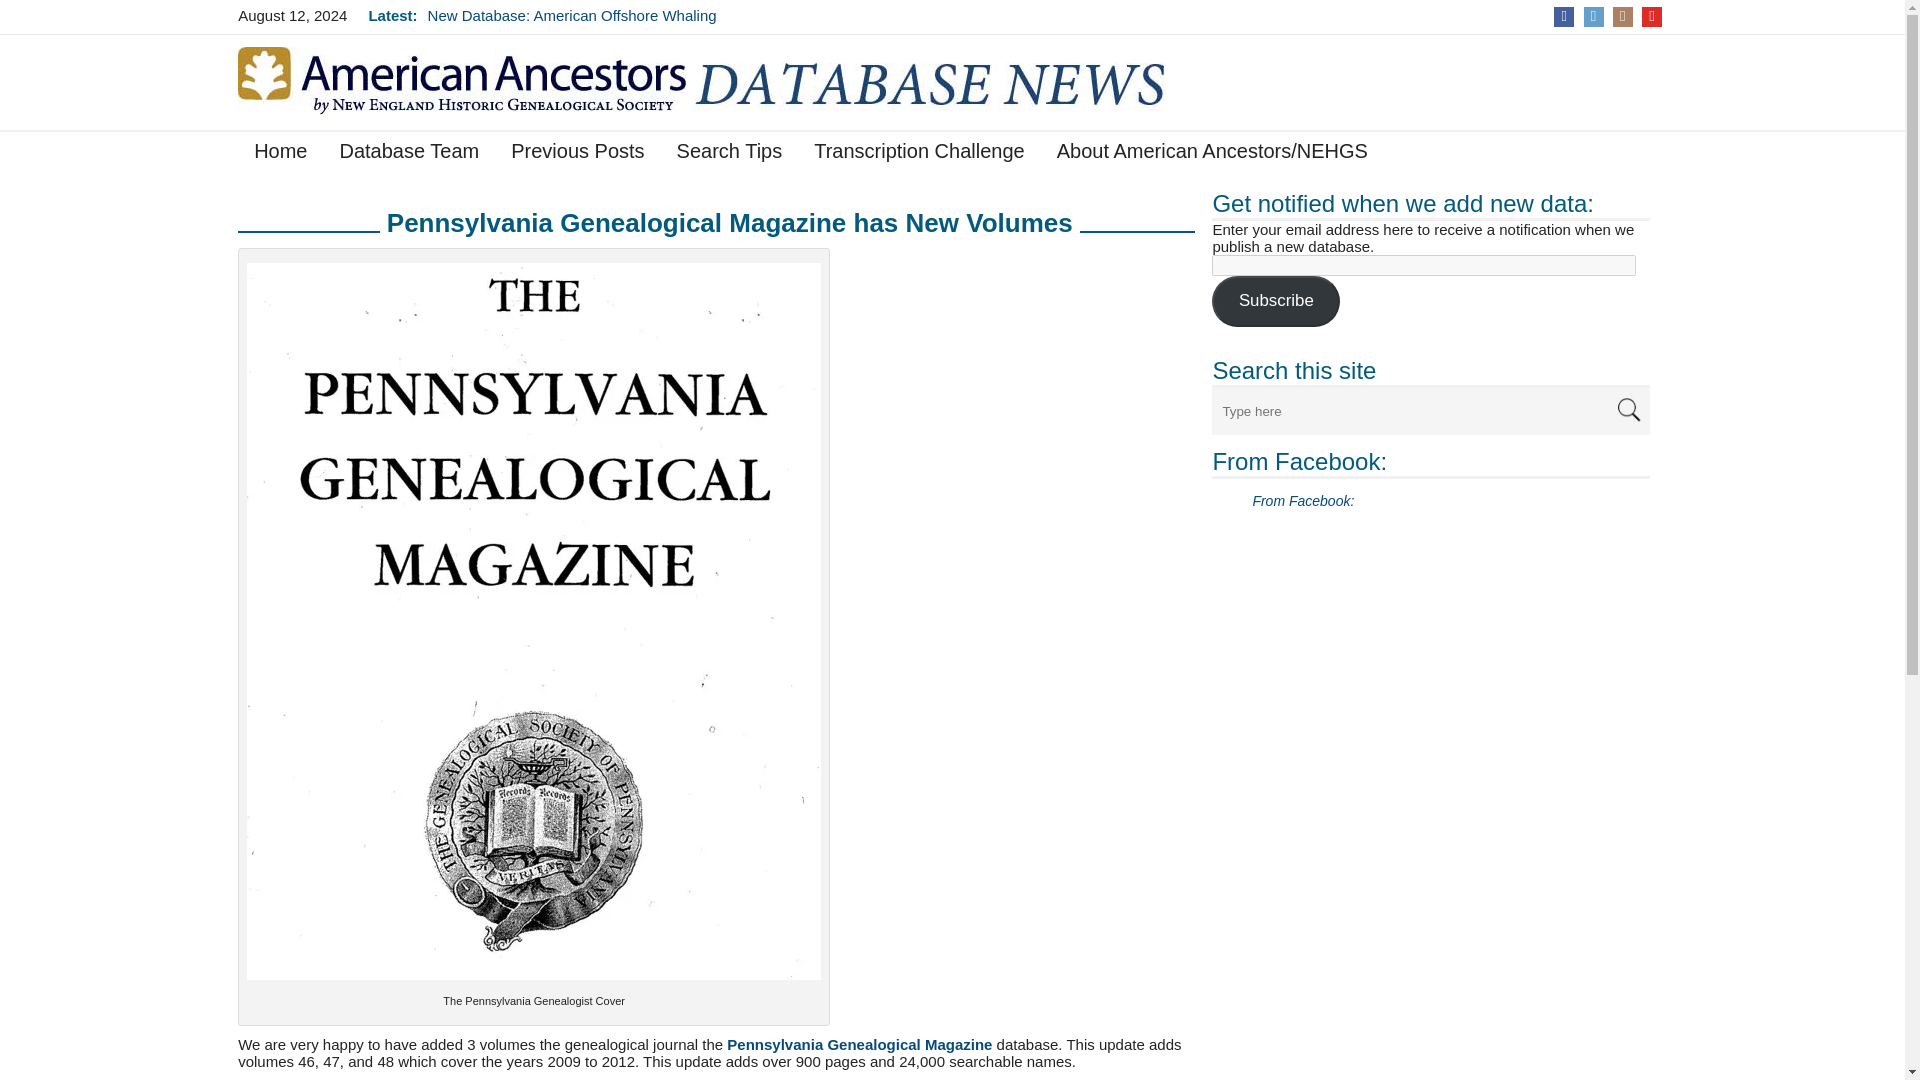  Describe the element at coordinates (1276, 302) in the screenshot. I see `Subscribe` at that location.